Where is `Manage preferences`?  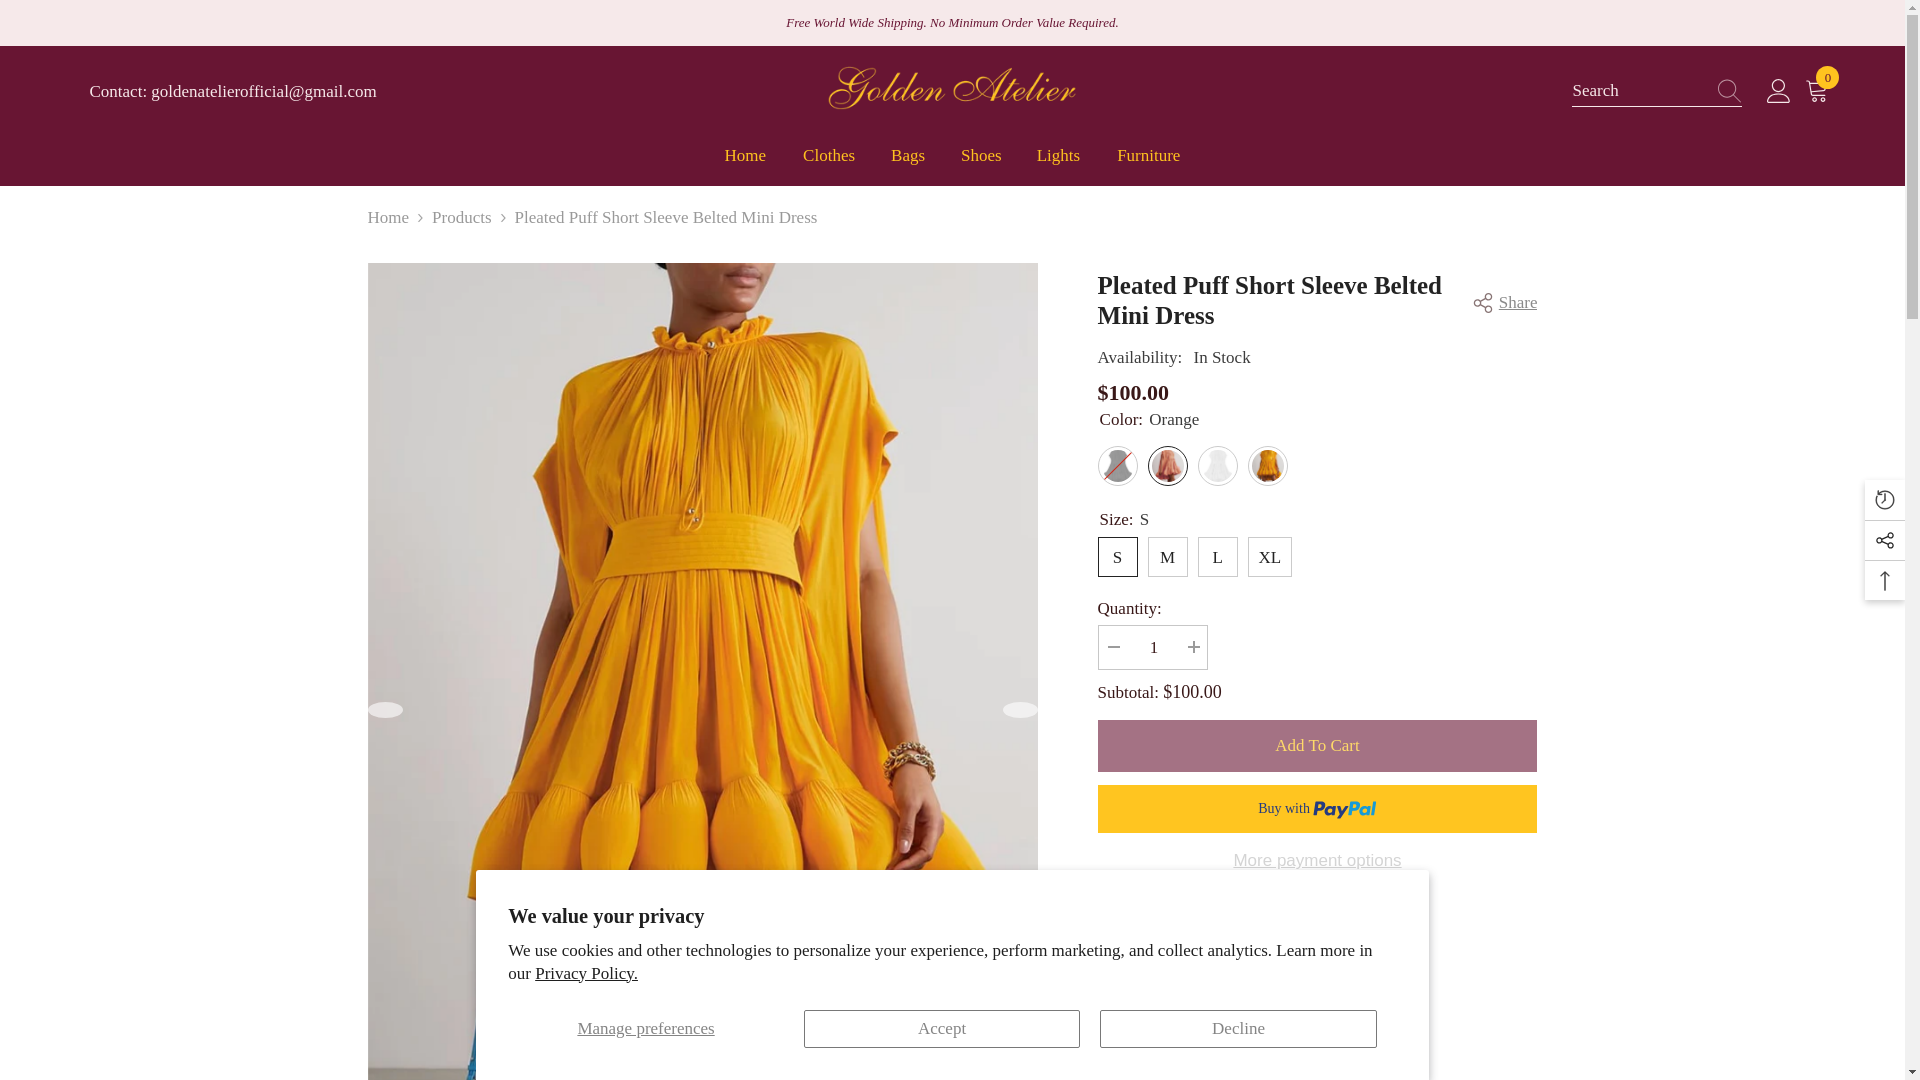
Manage preferences is located at coordinates (646, 1028).